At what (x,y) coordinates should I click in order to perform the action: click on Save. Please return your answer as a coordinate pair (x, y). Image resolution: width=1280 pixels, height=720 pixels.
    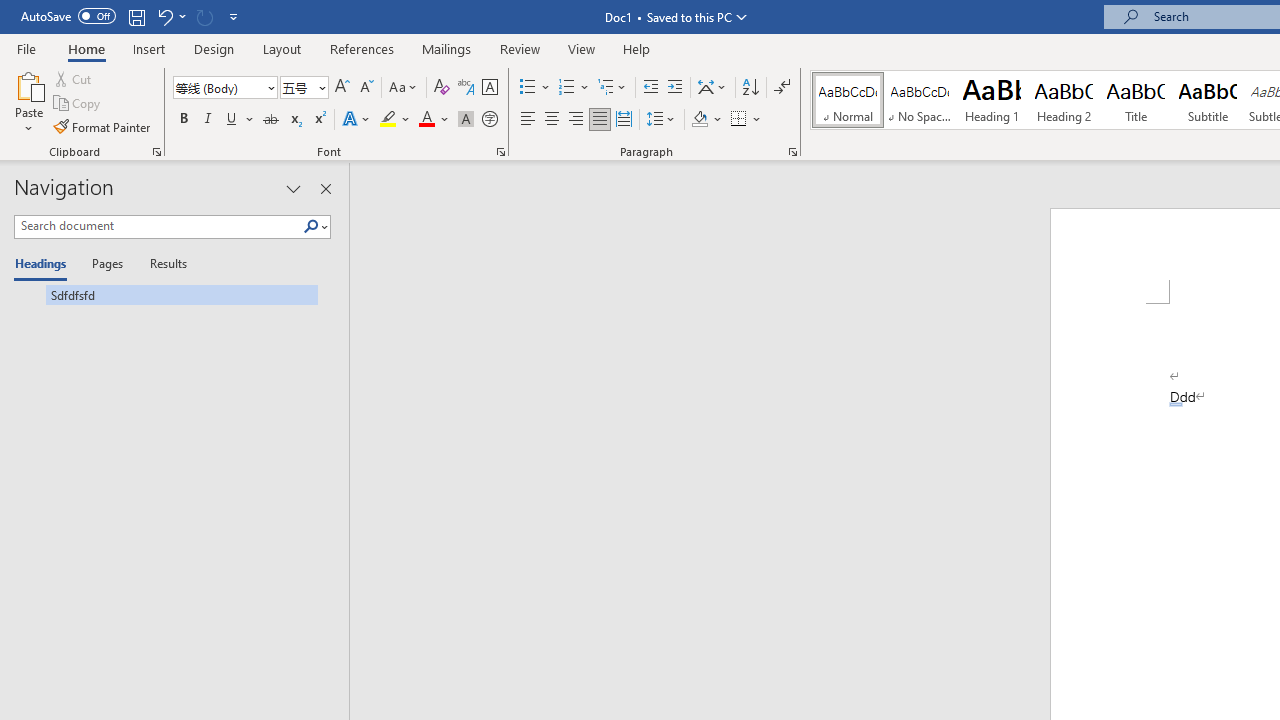
    Looking at the image, I should click on (136, 16).